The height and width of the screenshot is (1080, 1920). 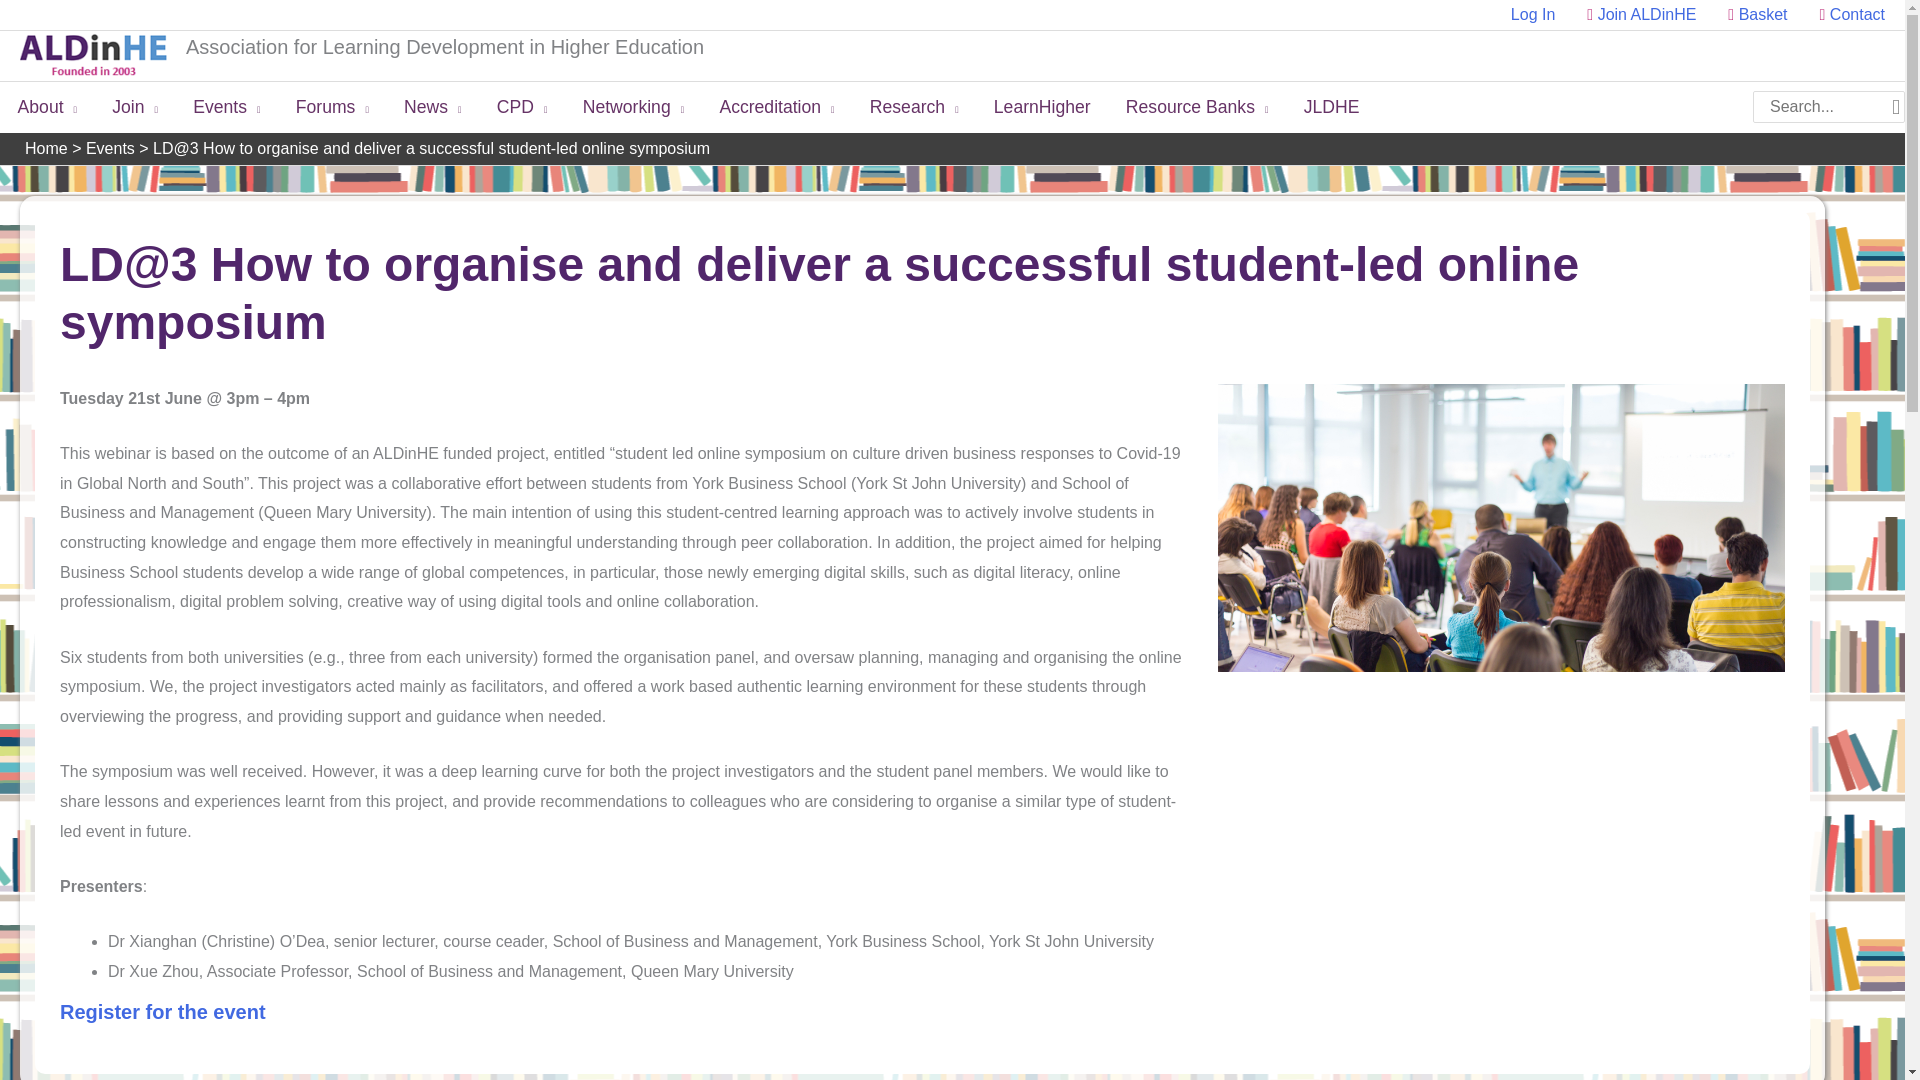 I want to click on Events, so click(x=227, y=106).